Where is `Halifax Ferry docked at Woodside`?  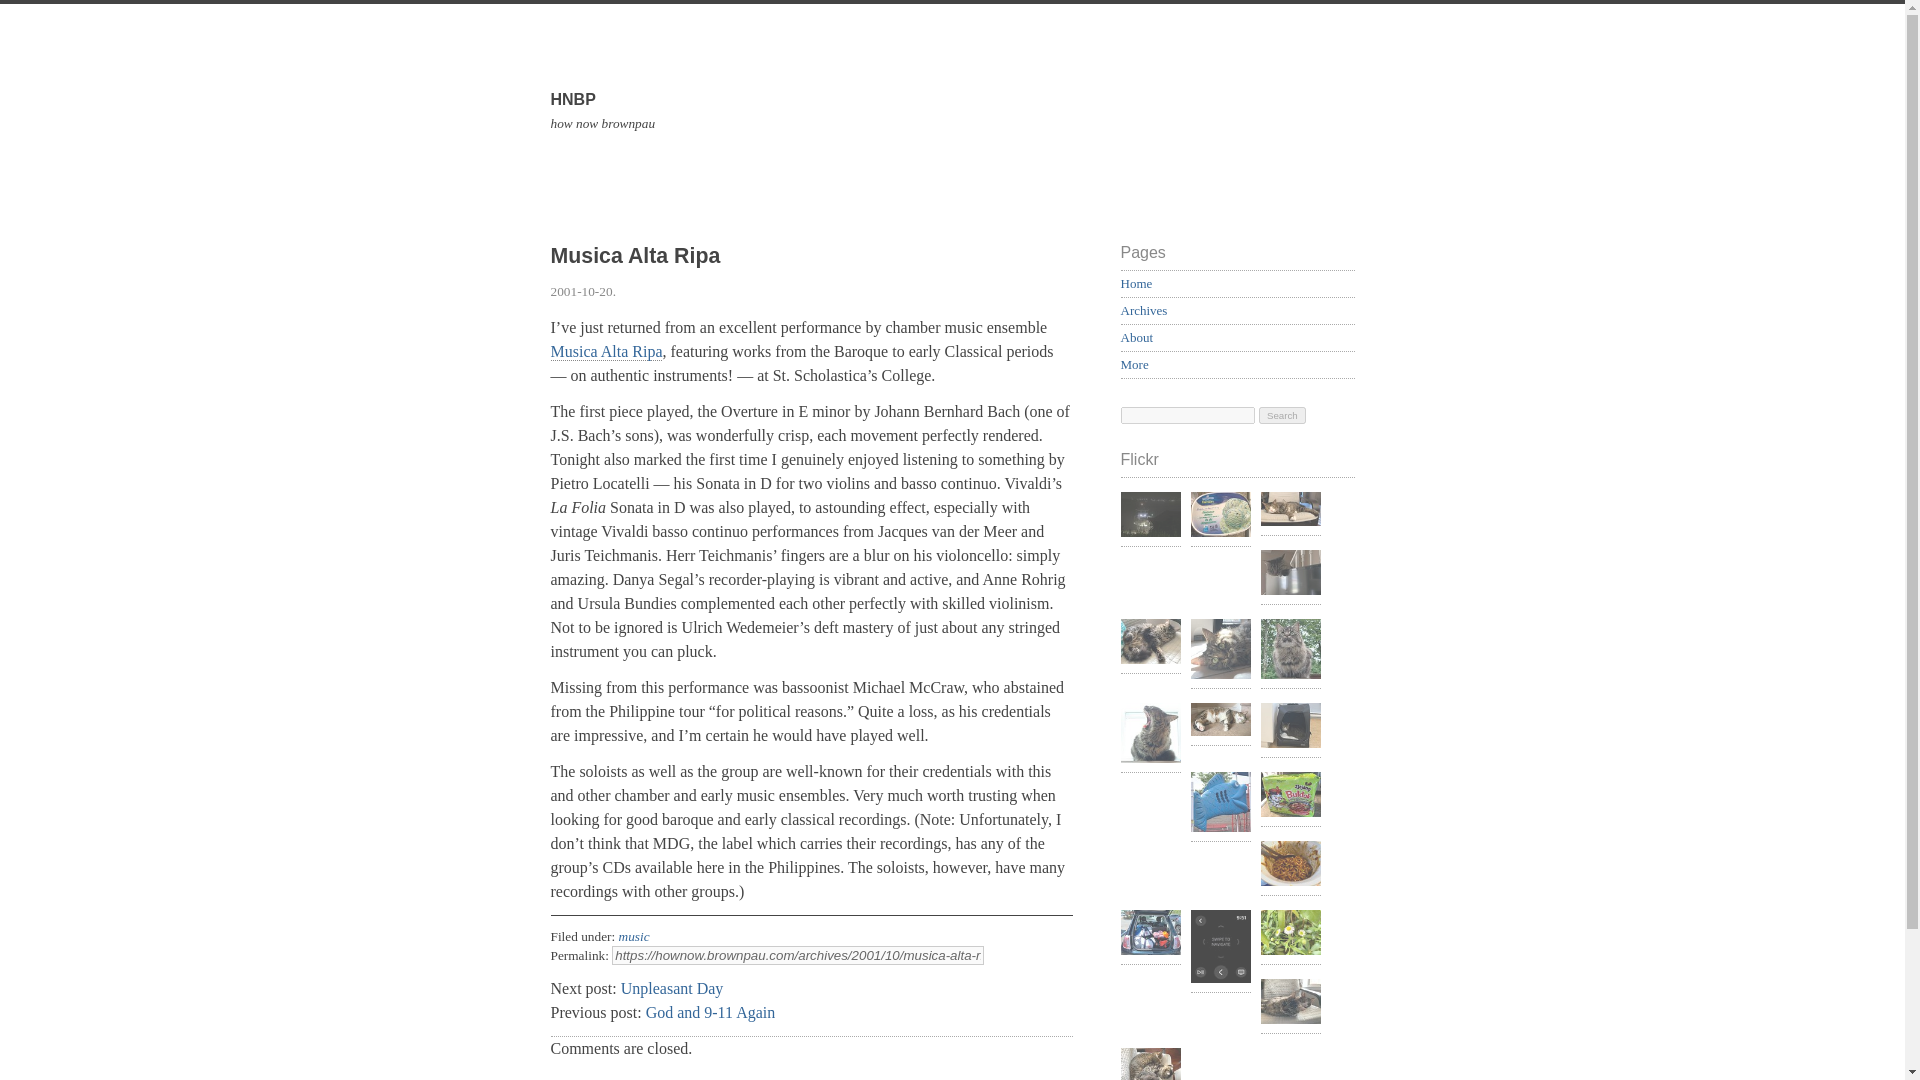
Halifax Ferry docked at Woodside is located at coordinates (1150, 517).